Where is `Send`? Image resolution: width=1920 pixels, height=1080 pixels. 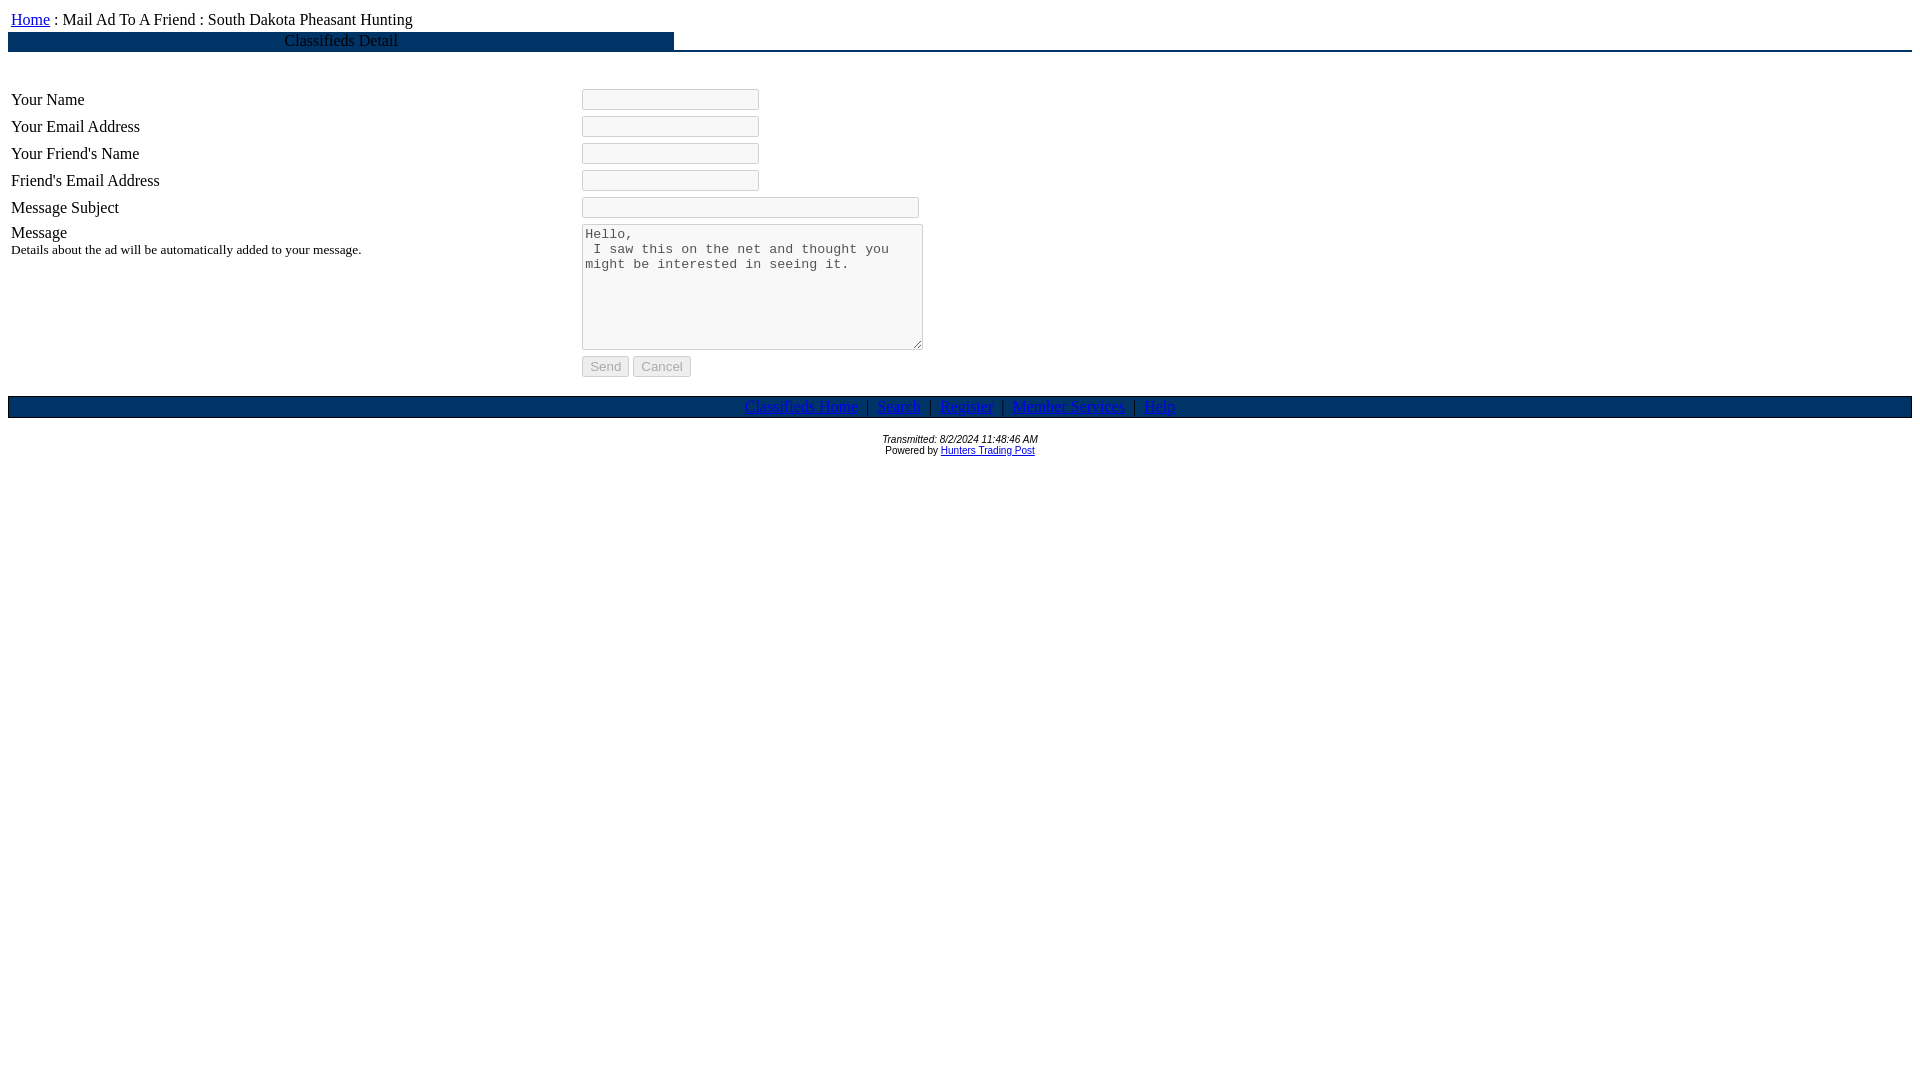 Send is located at coordinates (605, 366).